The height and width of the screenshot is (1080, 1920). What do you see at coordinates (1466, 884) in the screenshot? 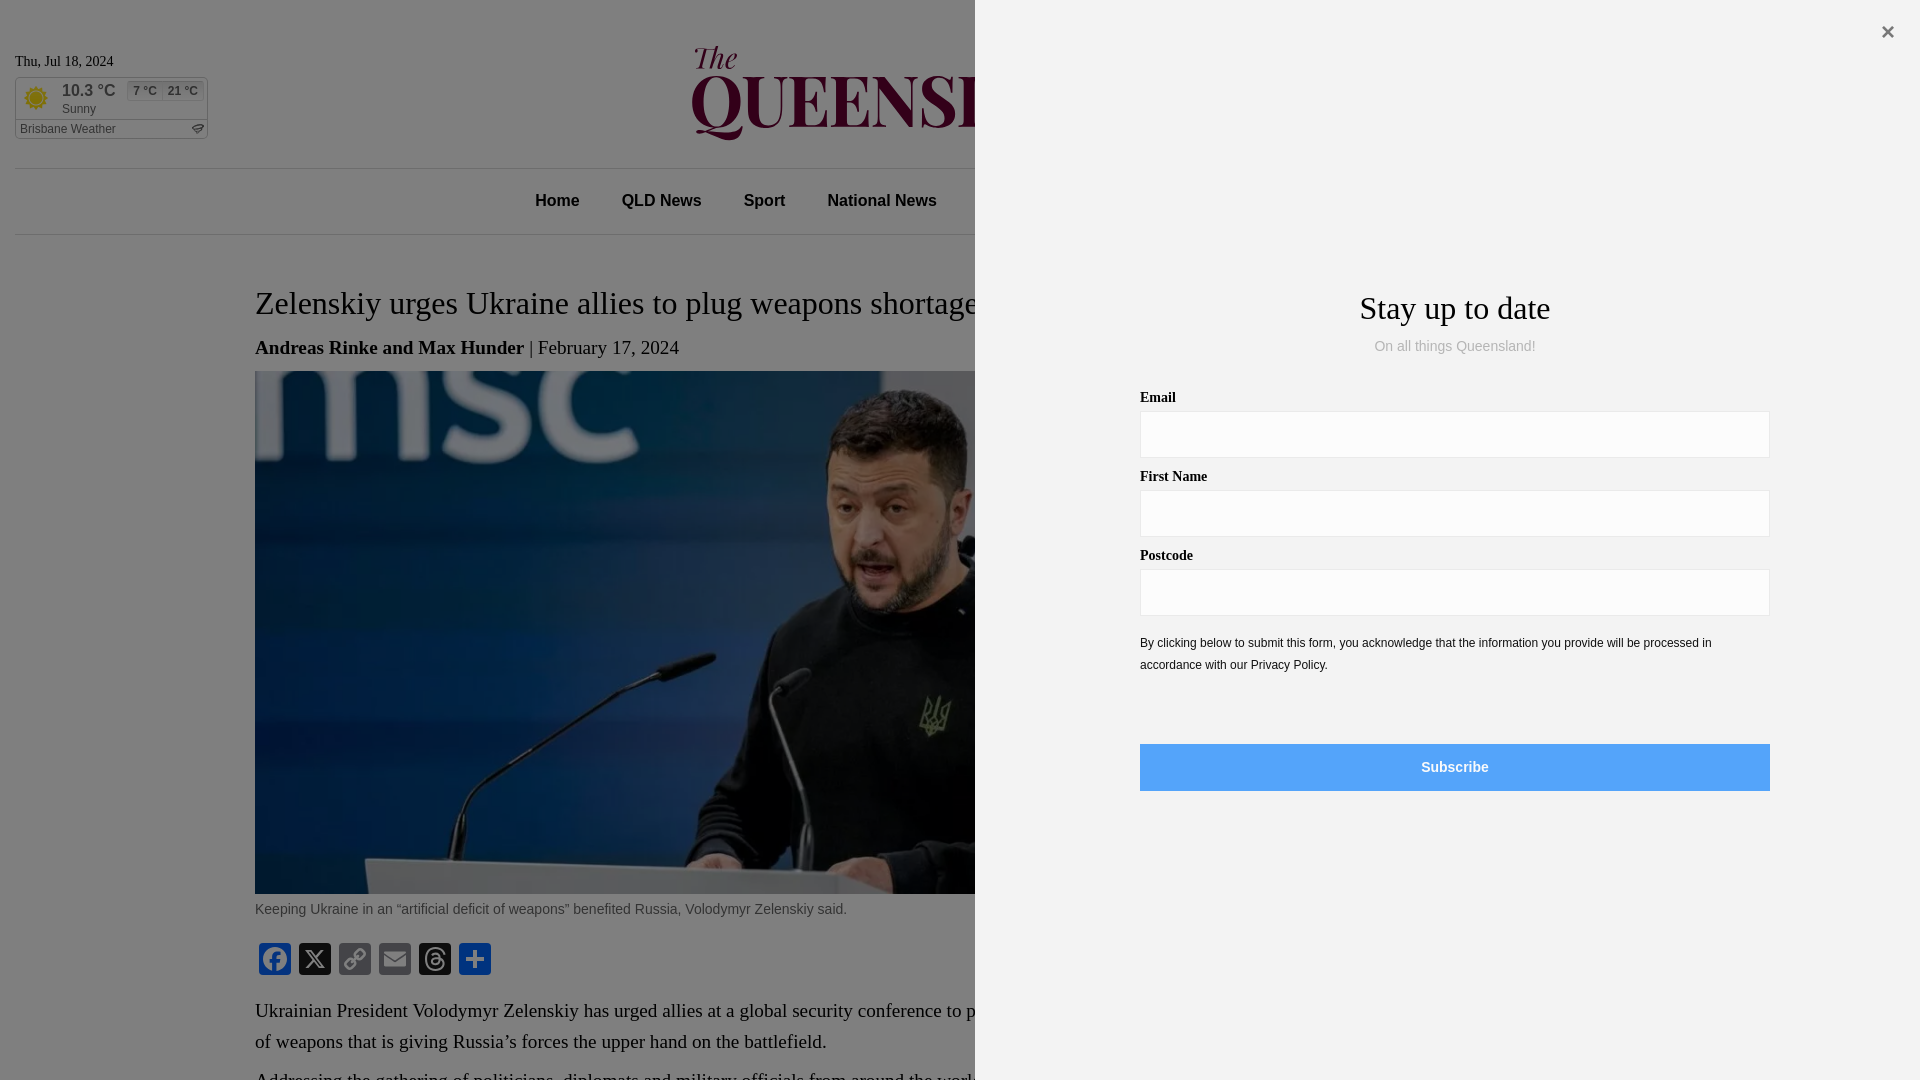
I see `Search` at bounding box center [1466, 884].